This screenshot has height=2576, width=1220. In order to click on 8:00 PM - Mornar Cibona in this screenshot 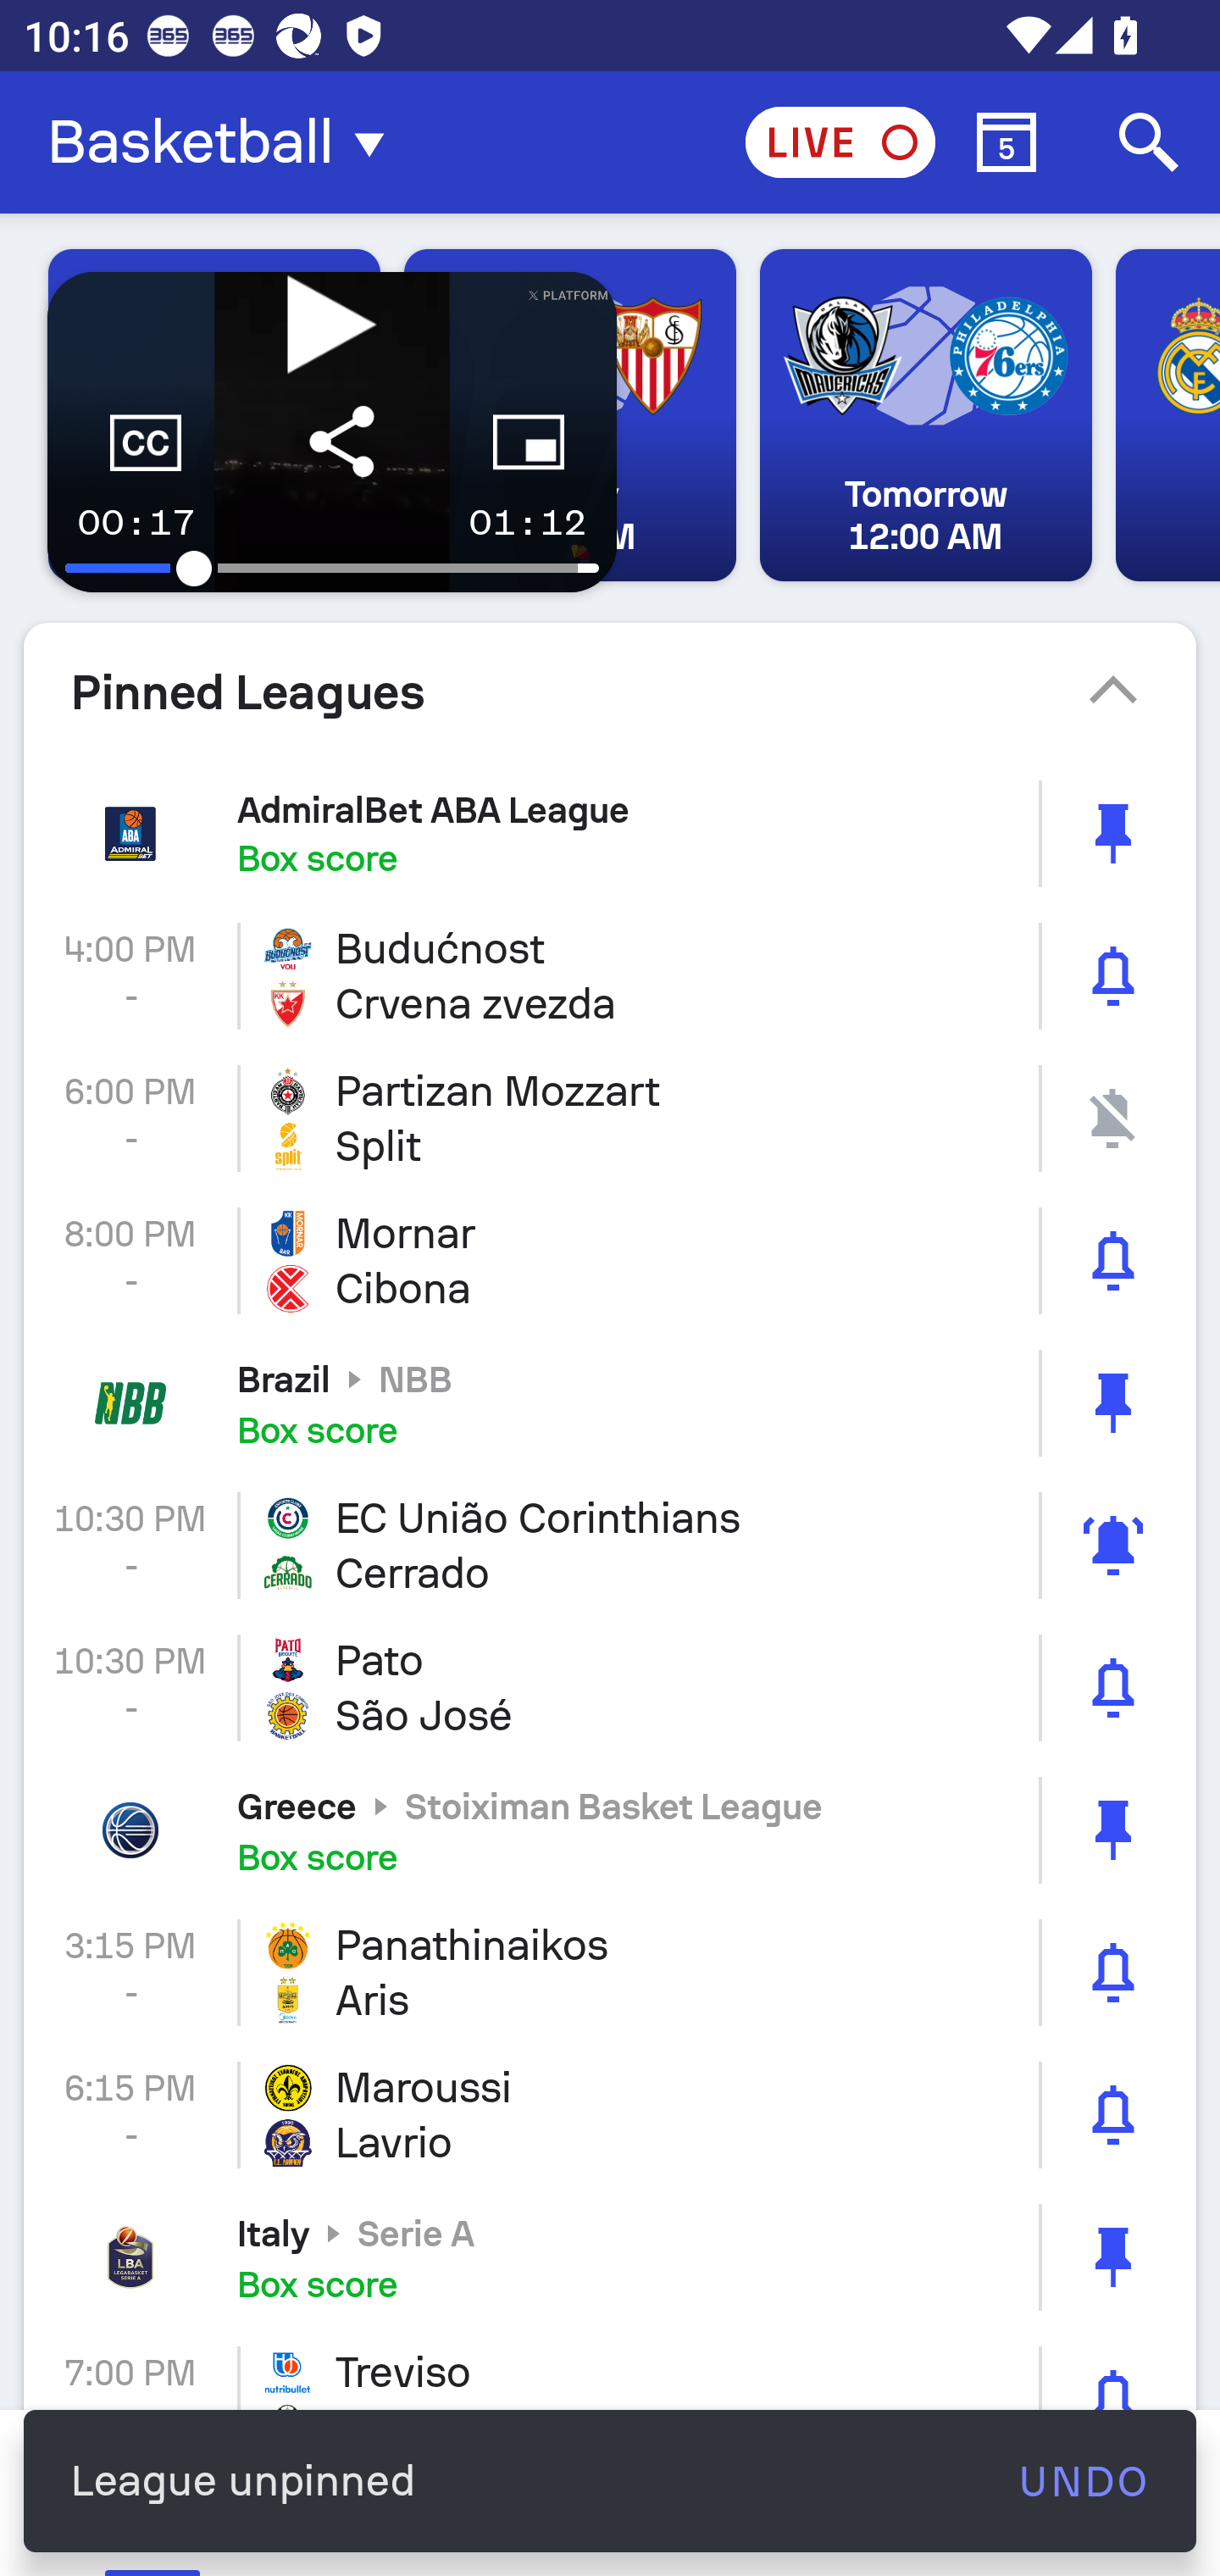, I will do `click(610, 1261)`.